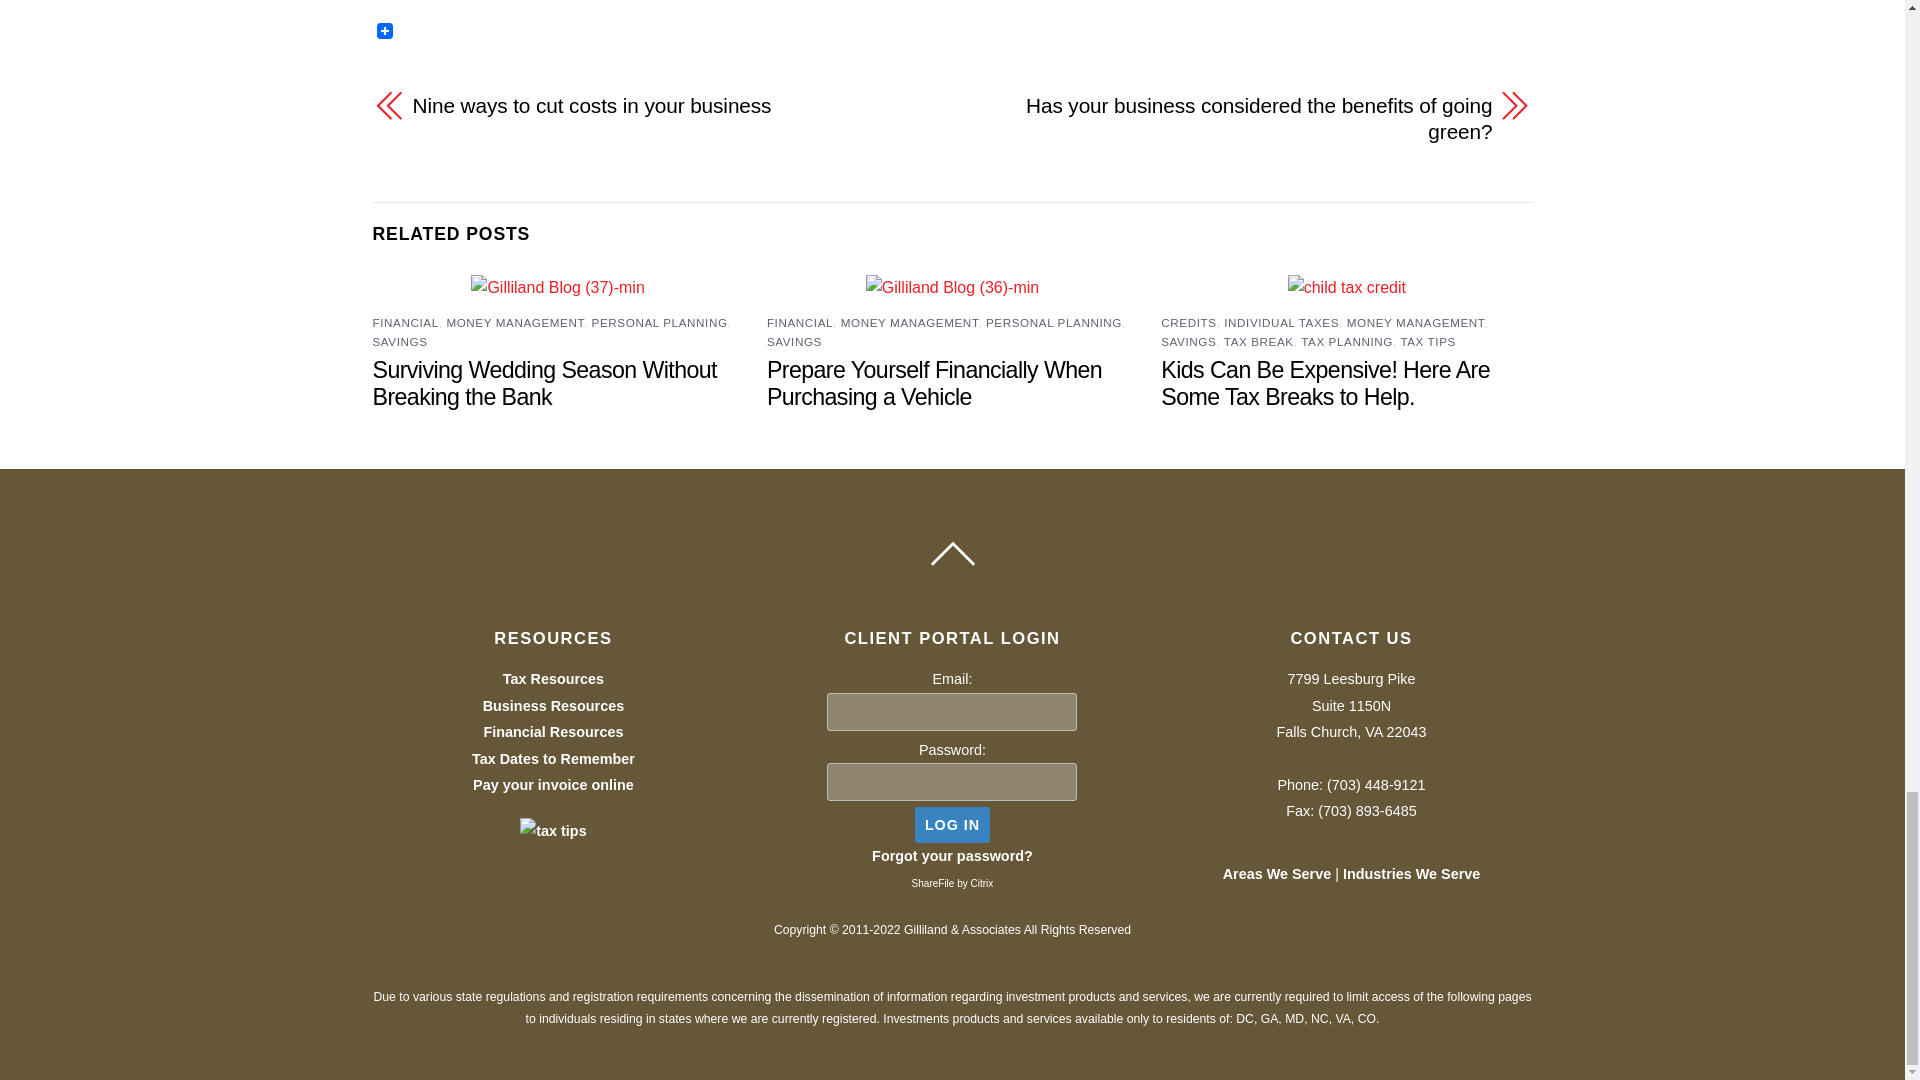 This screenshot has height=1080, width=1920. I want to click on Kids Can Be Expensive! Here Are Some Tax Breaks to Help., so click(1325, 384).